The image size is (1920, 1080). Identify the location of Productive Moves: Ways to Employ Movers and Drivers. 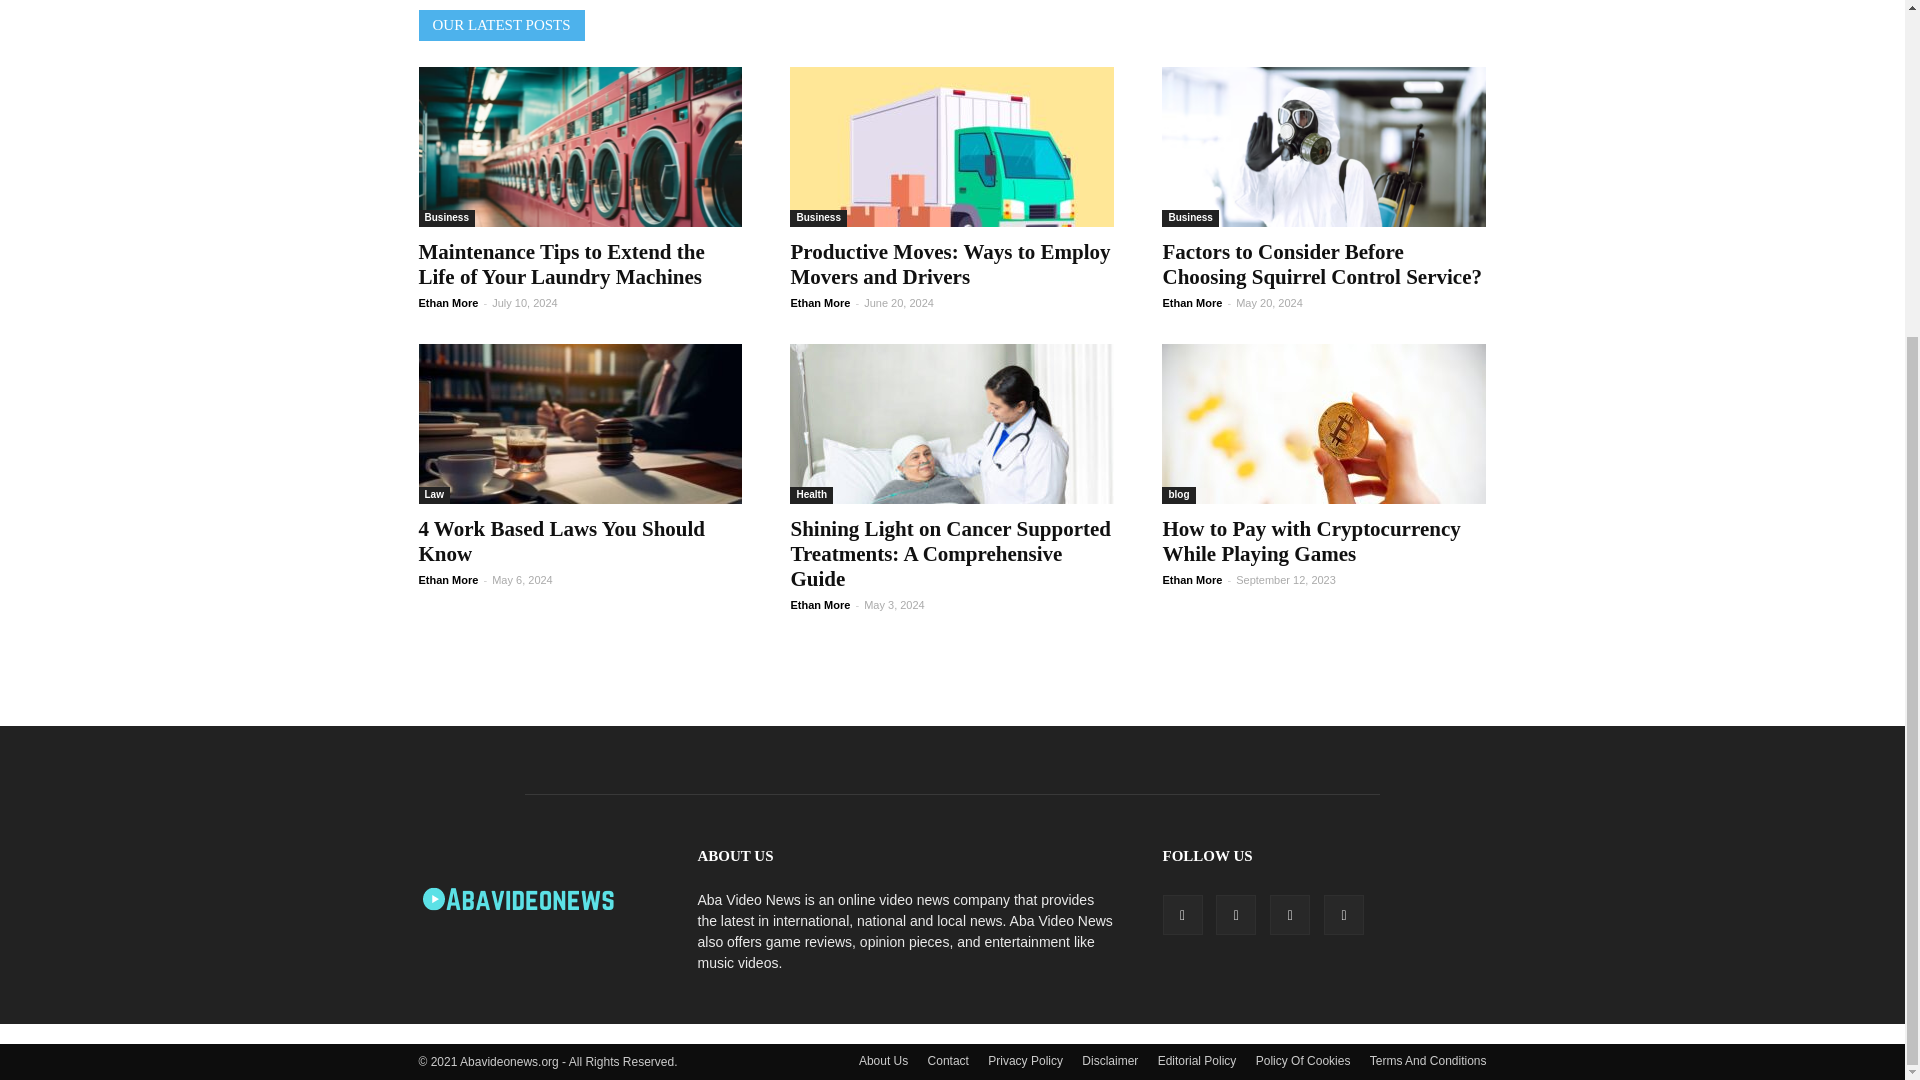
(949, 264).